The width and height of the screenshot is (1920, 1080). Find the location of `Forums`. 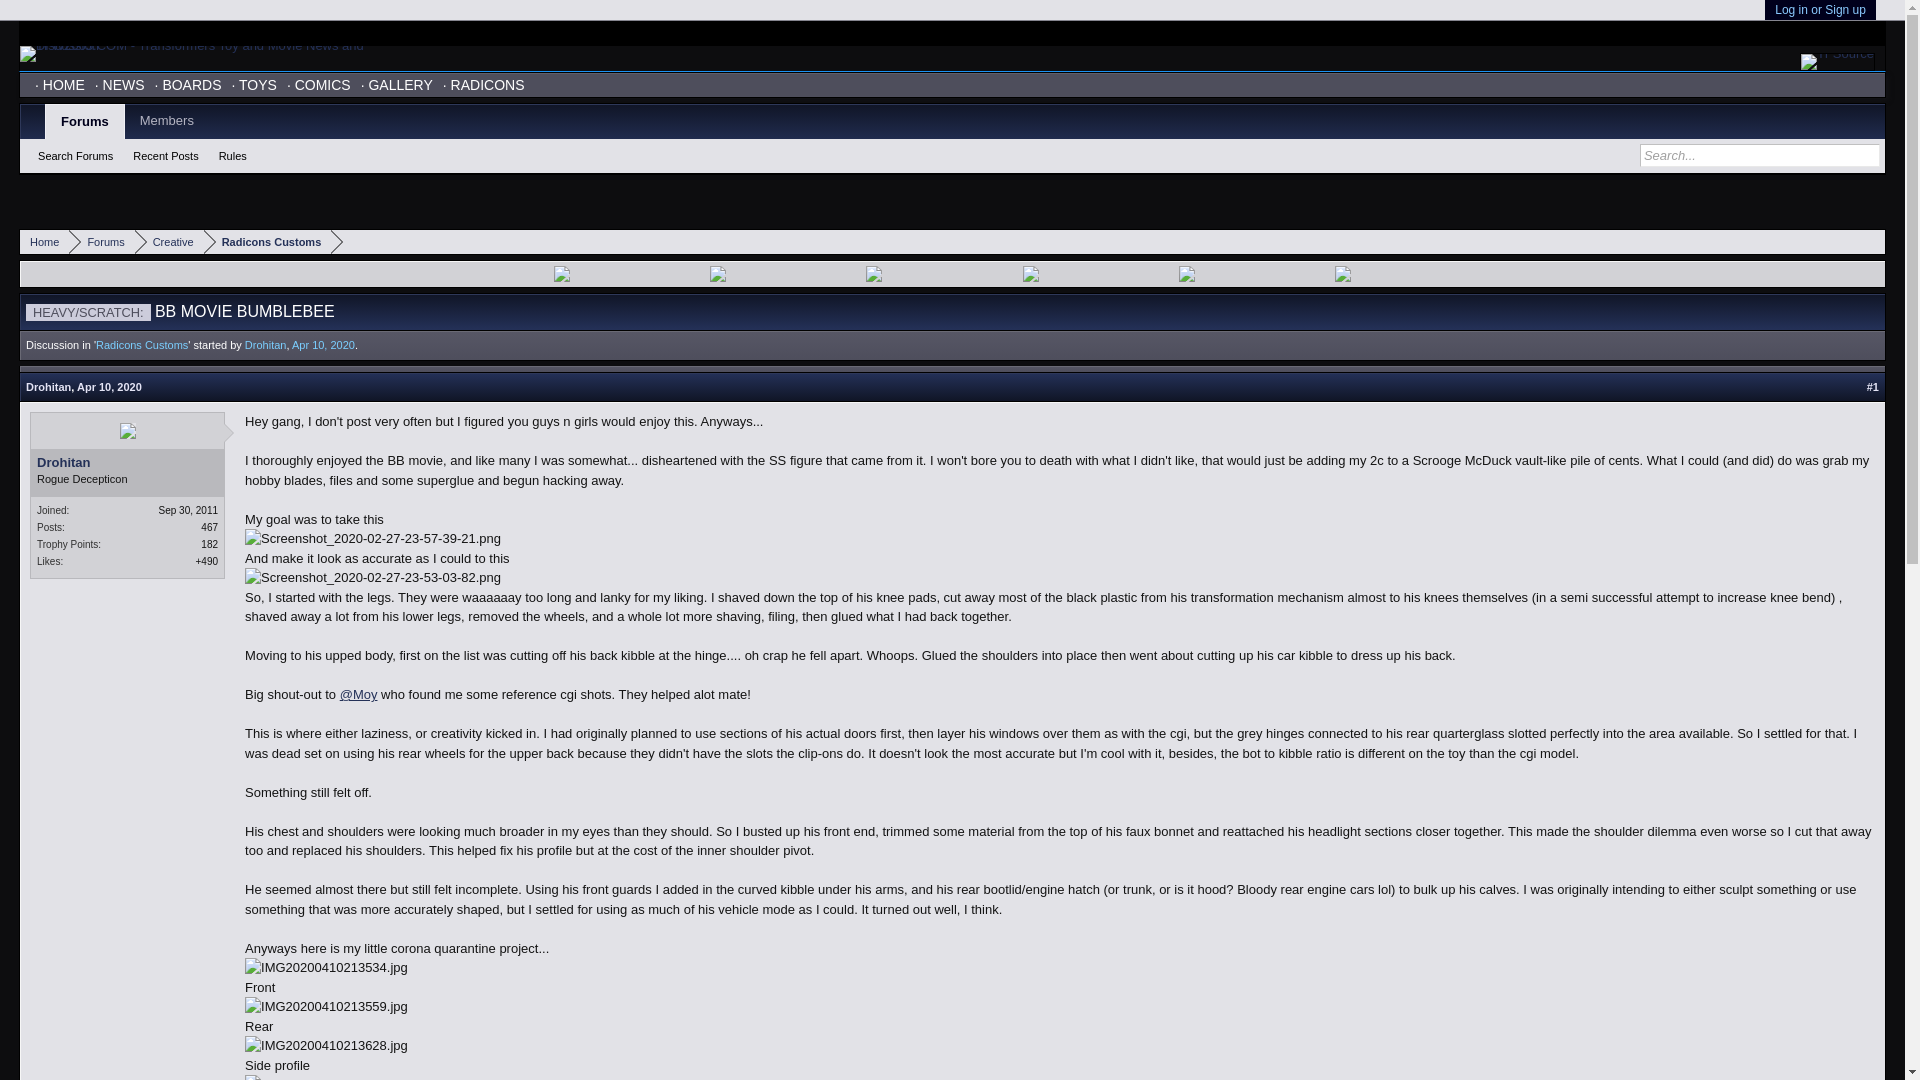

Forums is located at coordinates (102, 242).